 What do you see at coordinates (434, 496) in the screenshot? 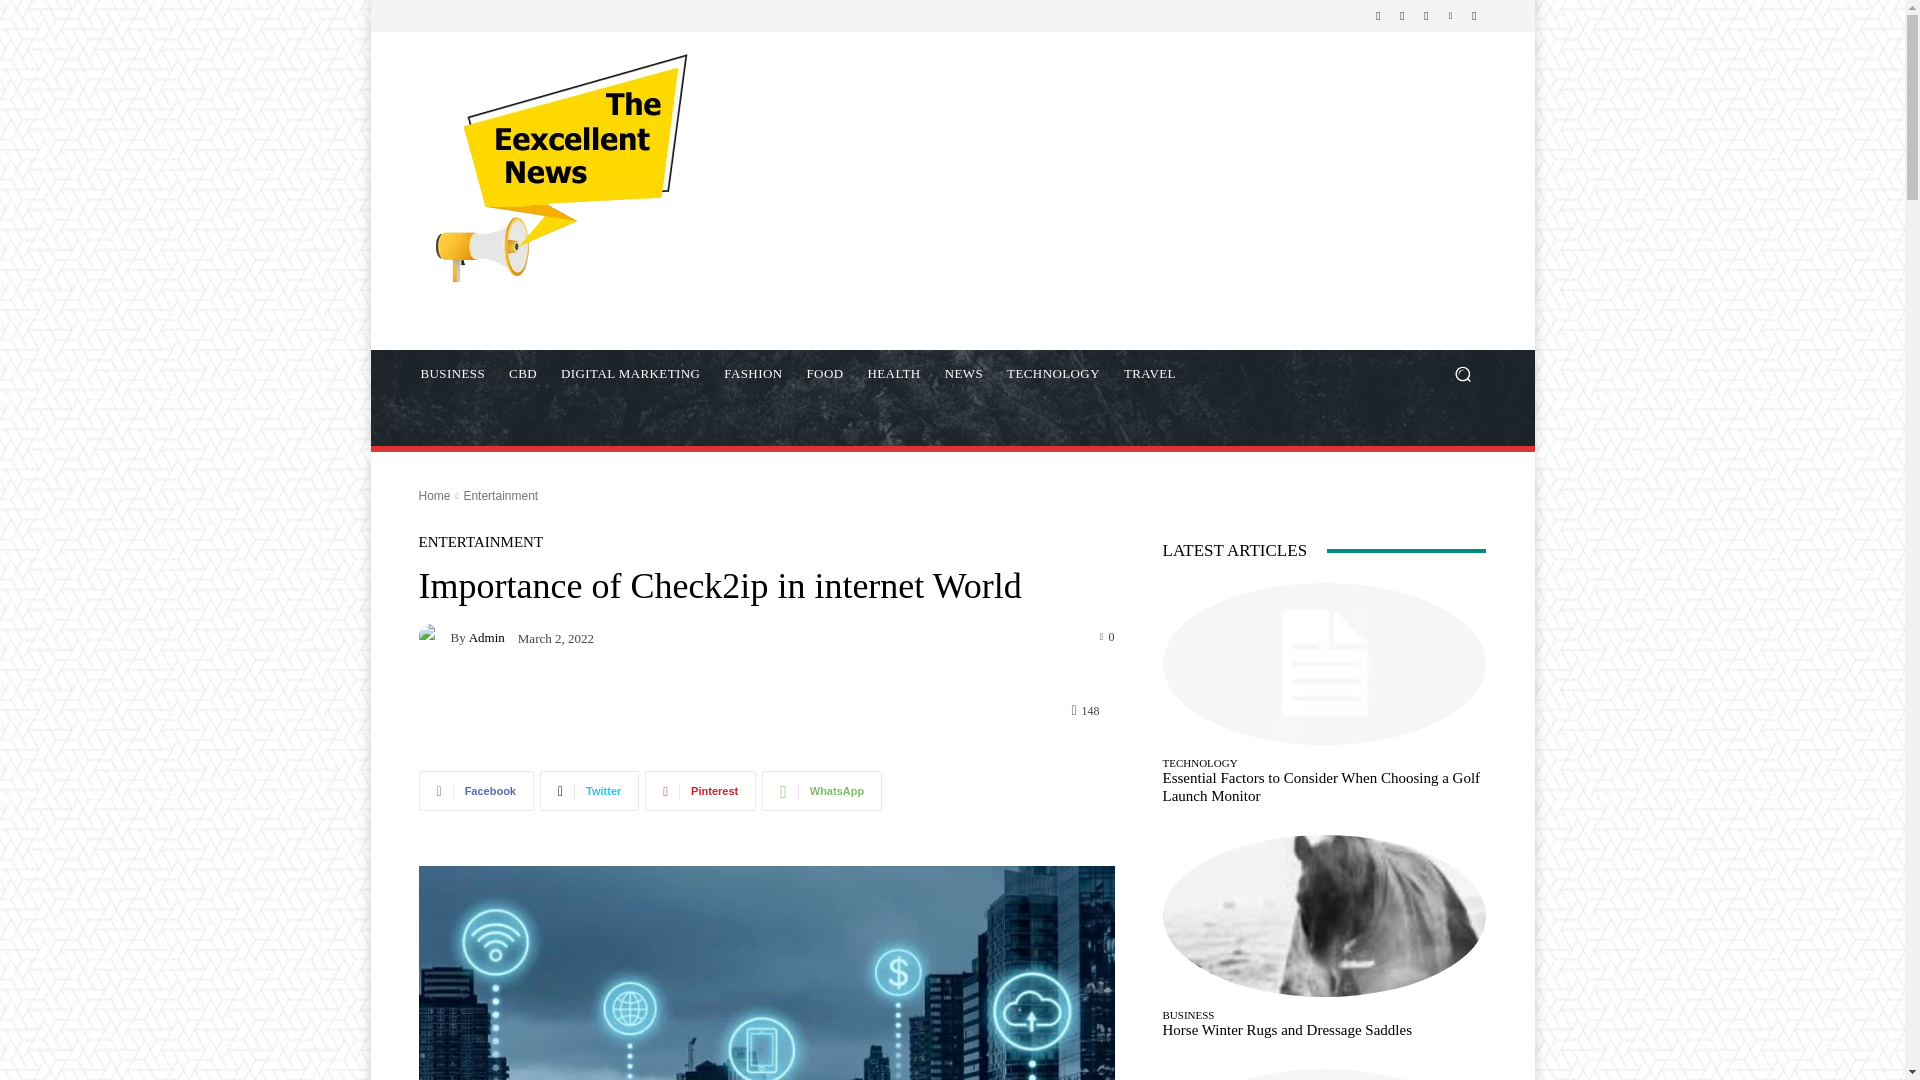
I see `Home` at bounding box center [434, 496].